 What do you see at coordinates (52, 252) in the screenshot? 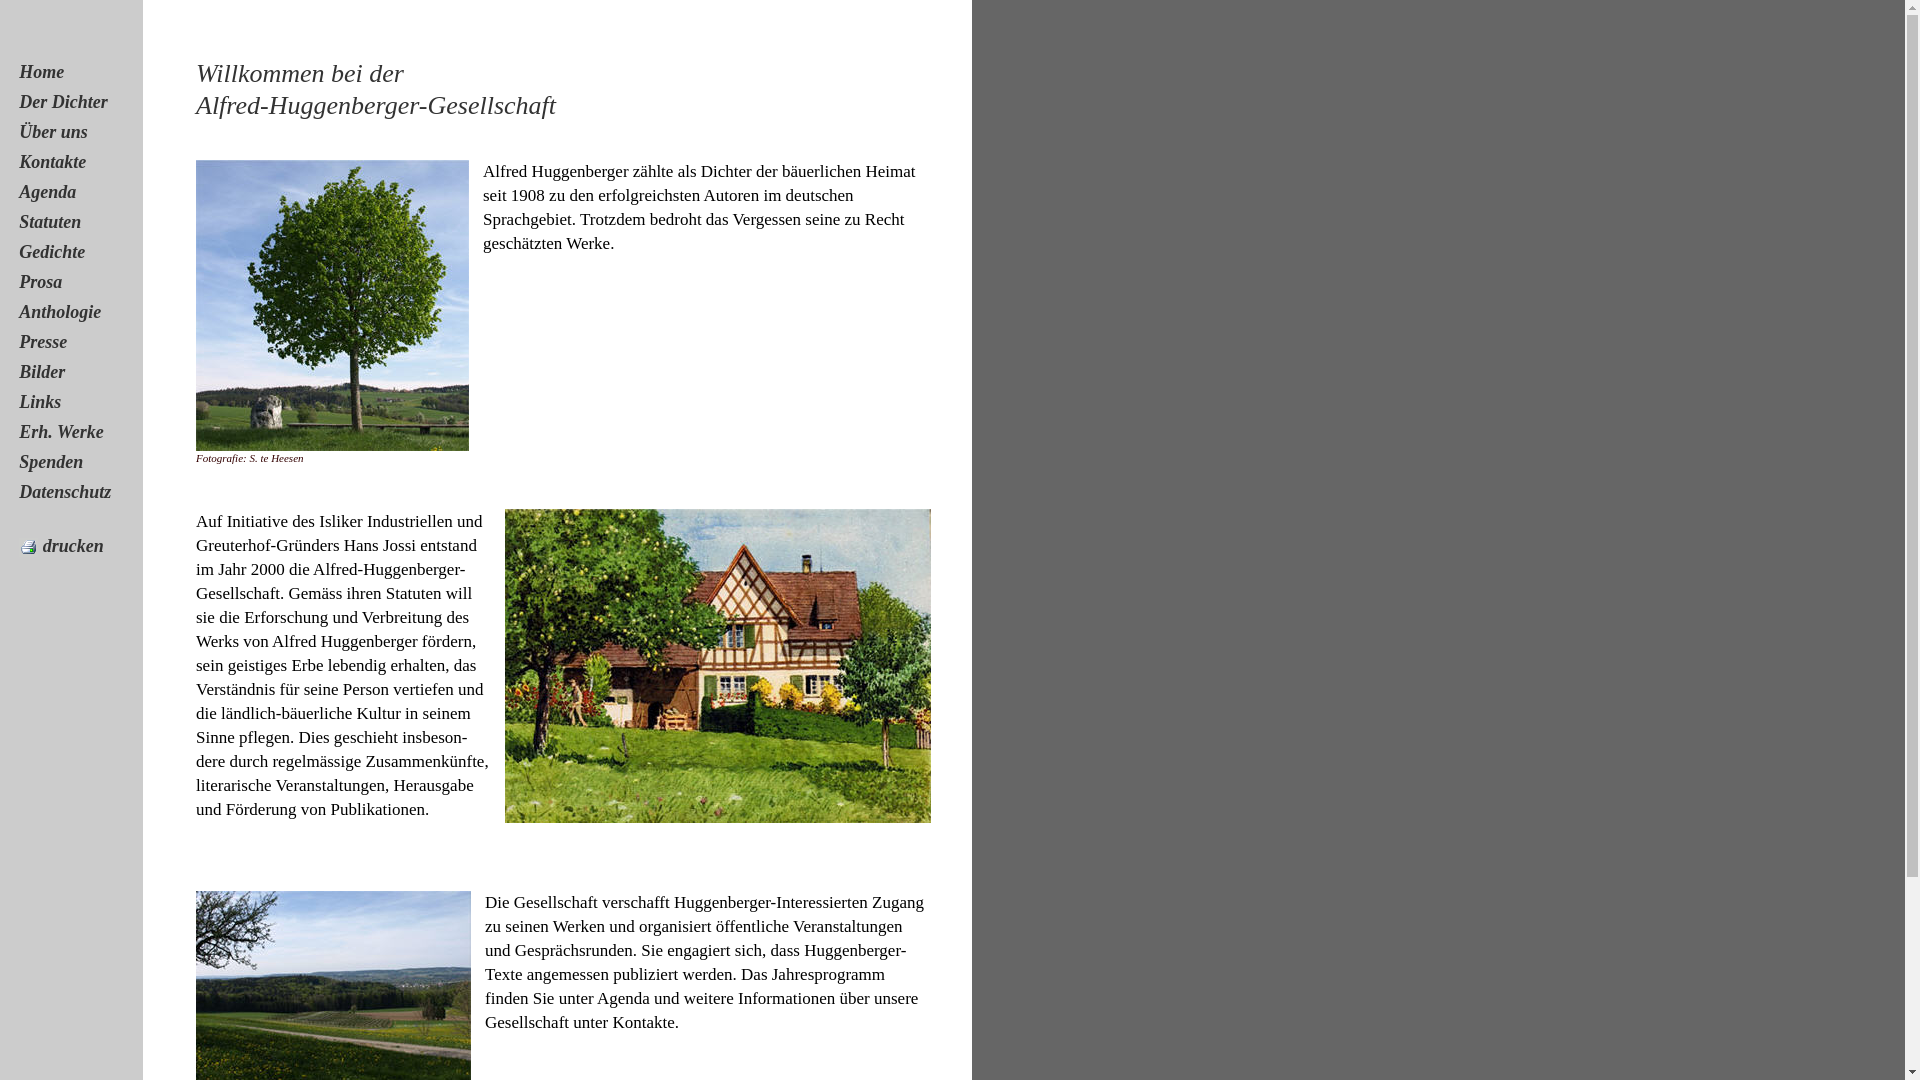
I see `Gedichte` at bounding box center [52, 252].